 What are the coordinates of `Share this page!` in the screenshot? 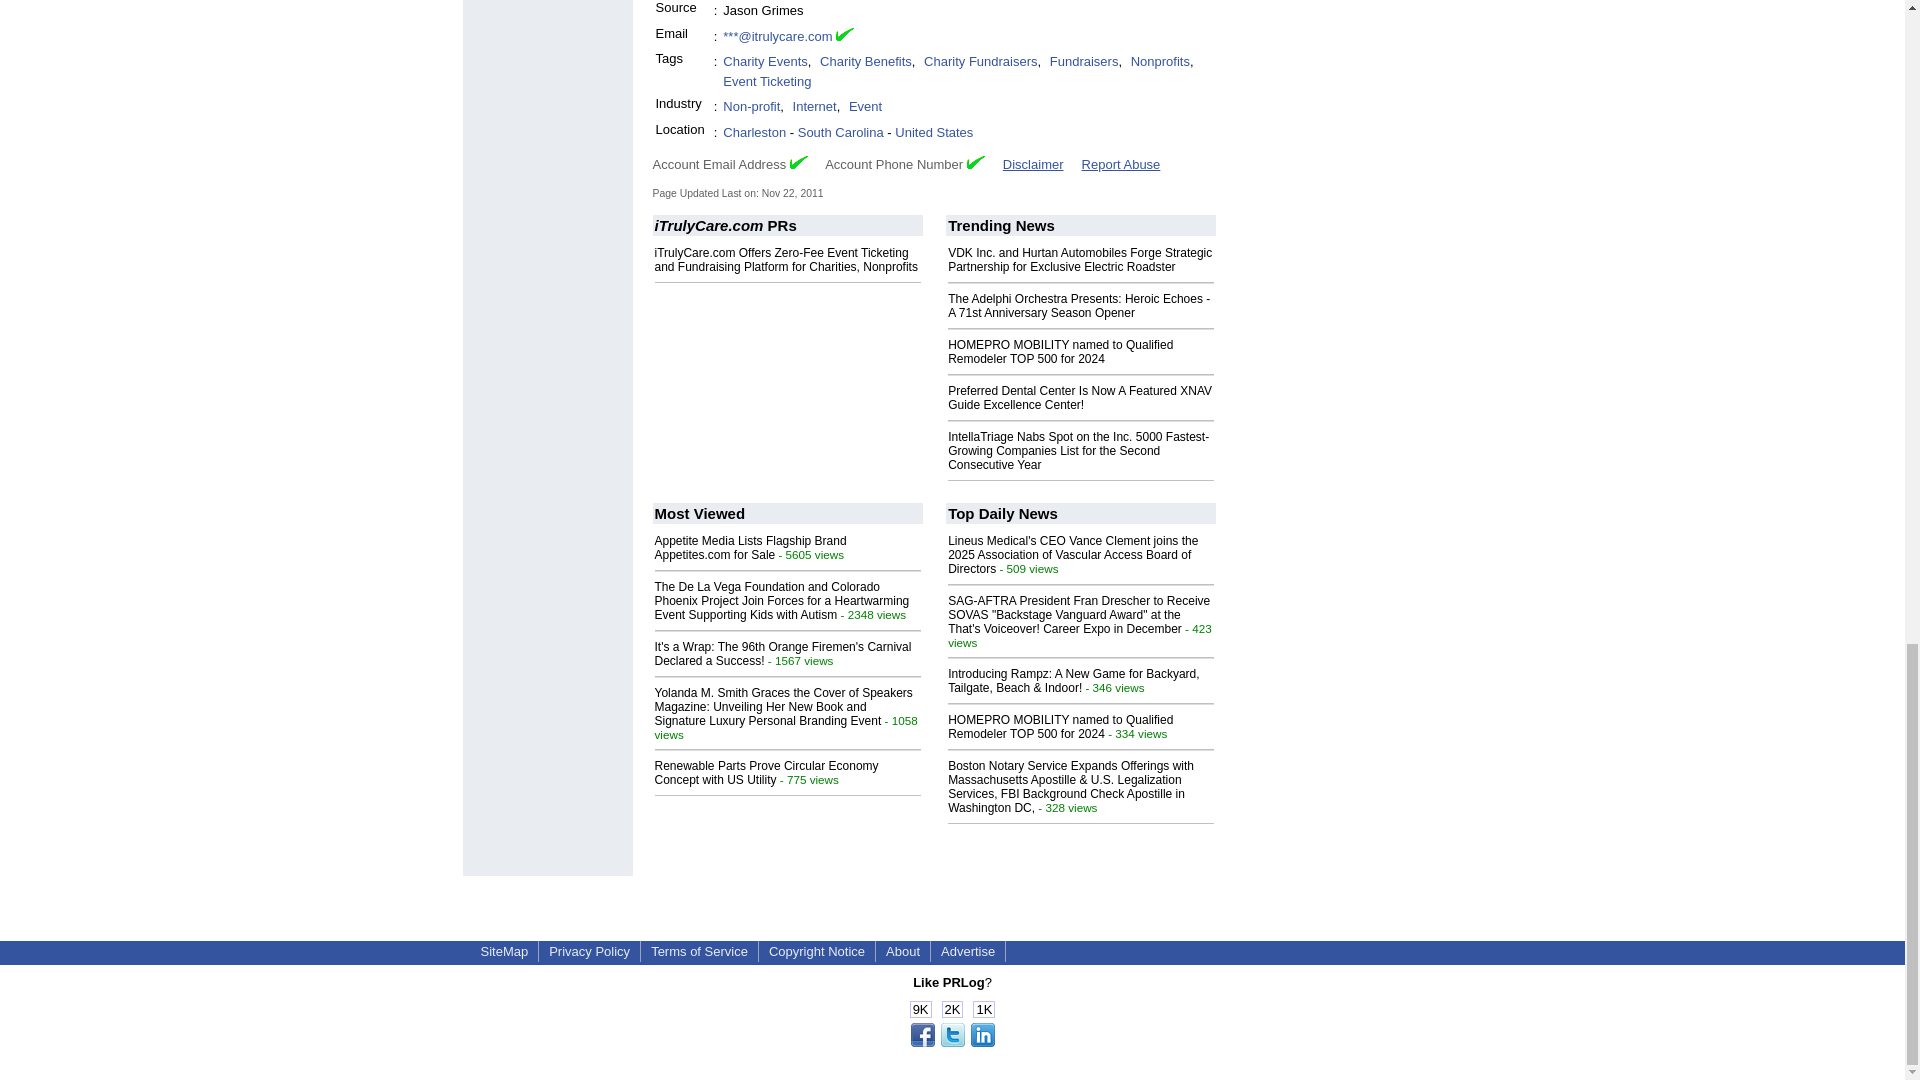 It's located at (952, 1042).